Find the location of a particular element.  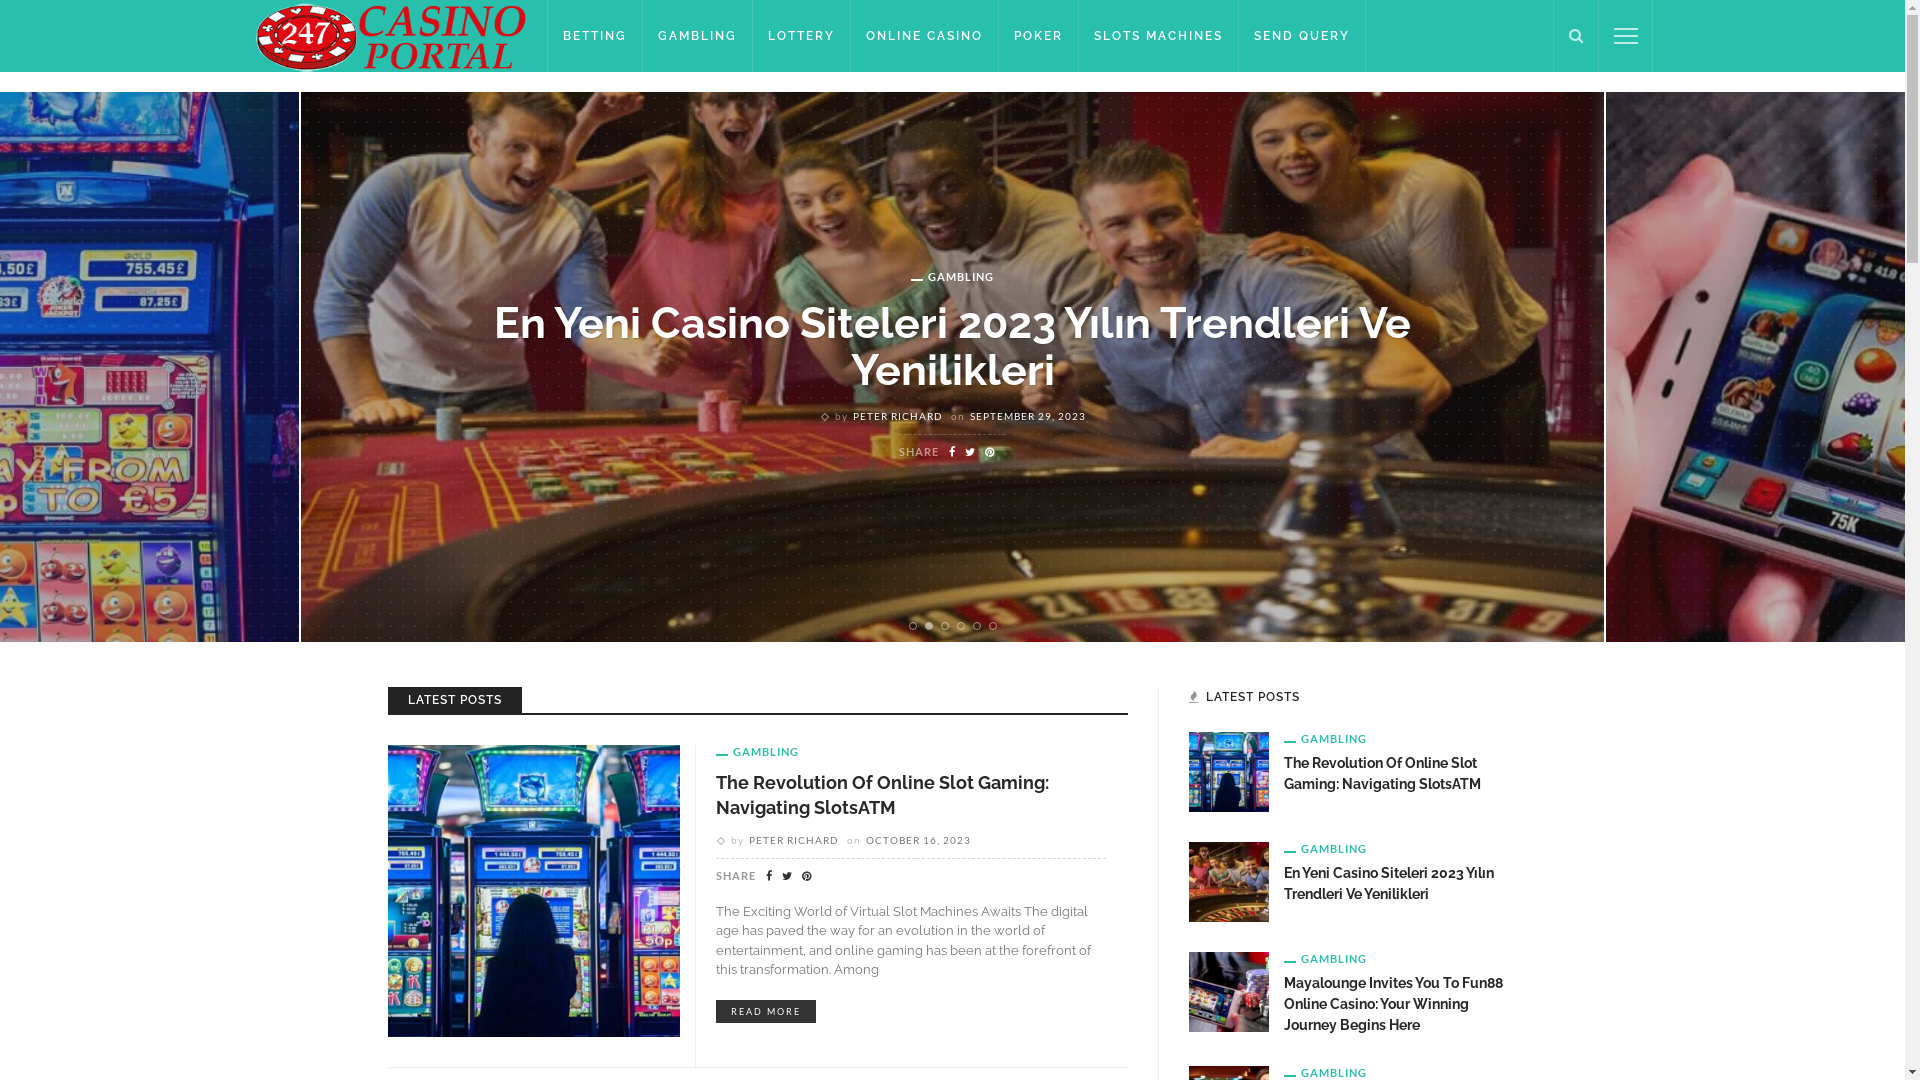

ONLINE CASINO is located at coordinates (924, 36).